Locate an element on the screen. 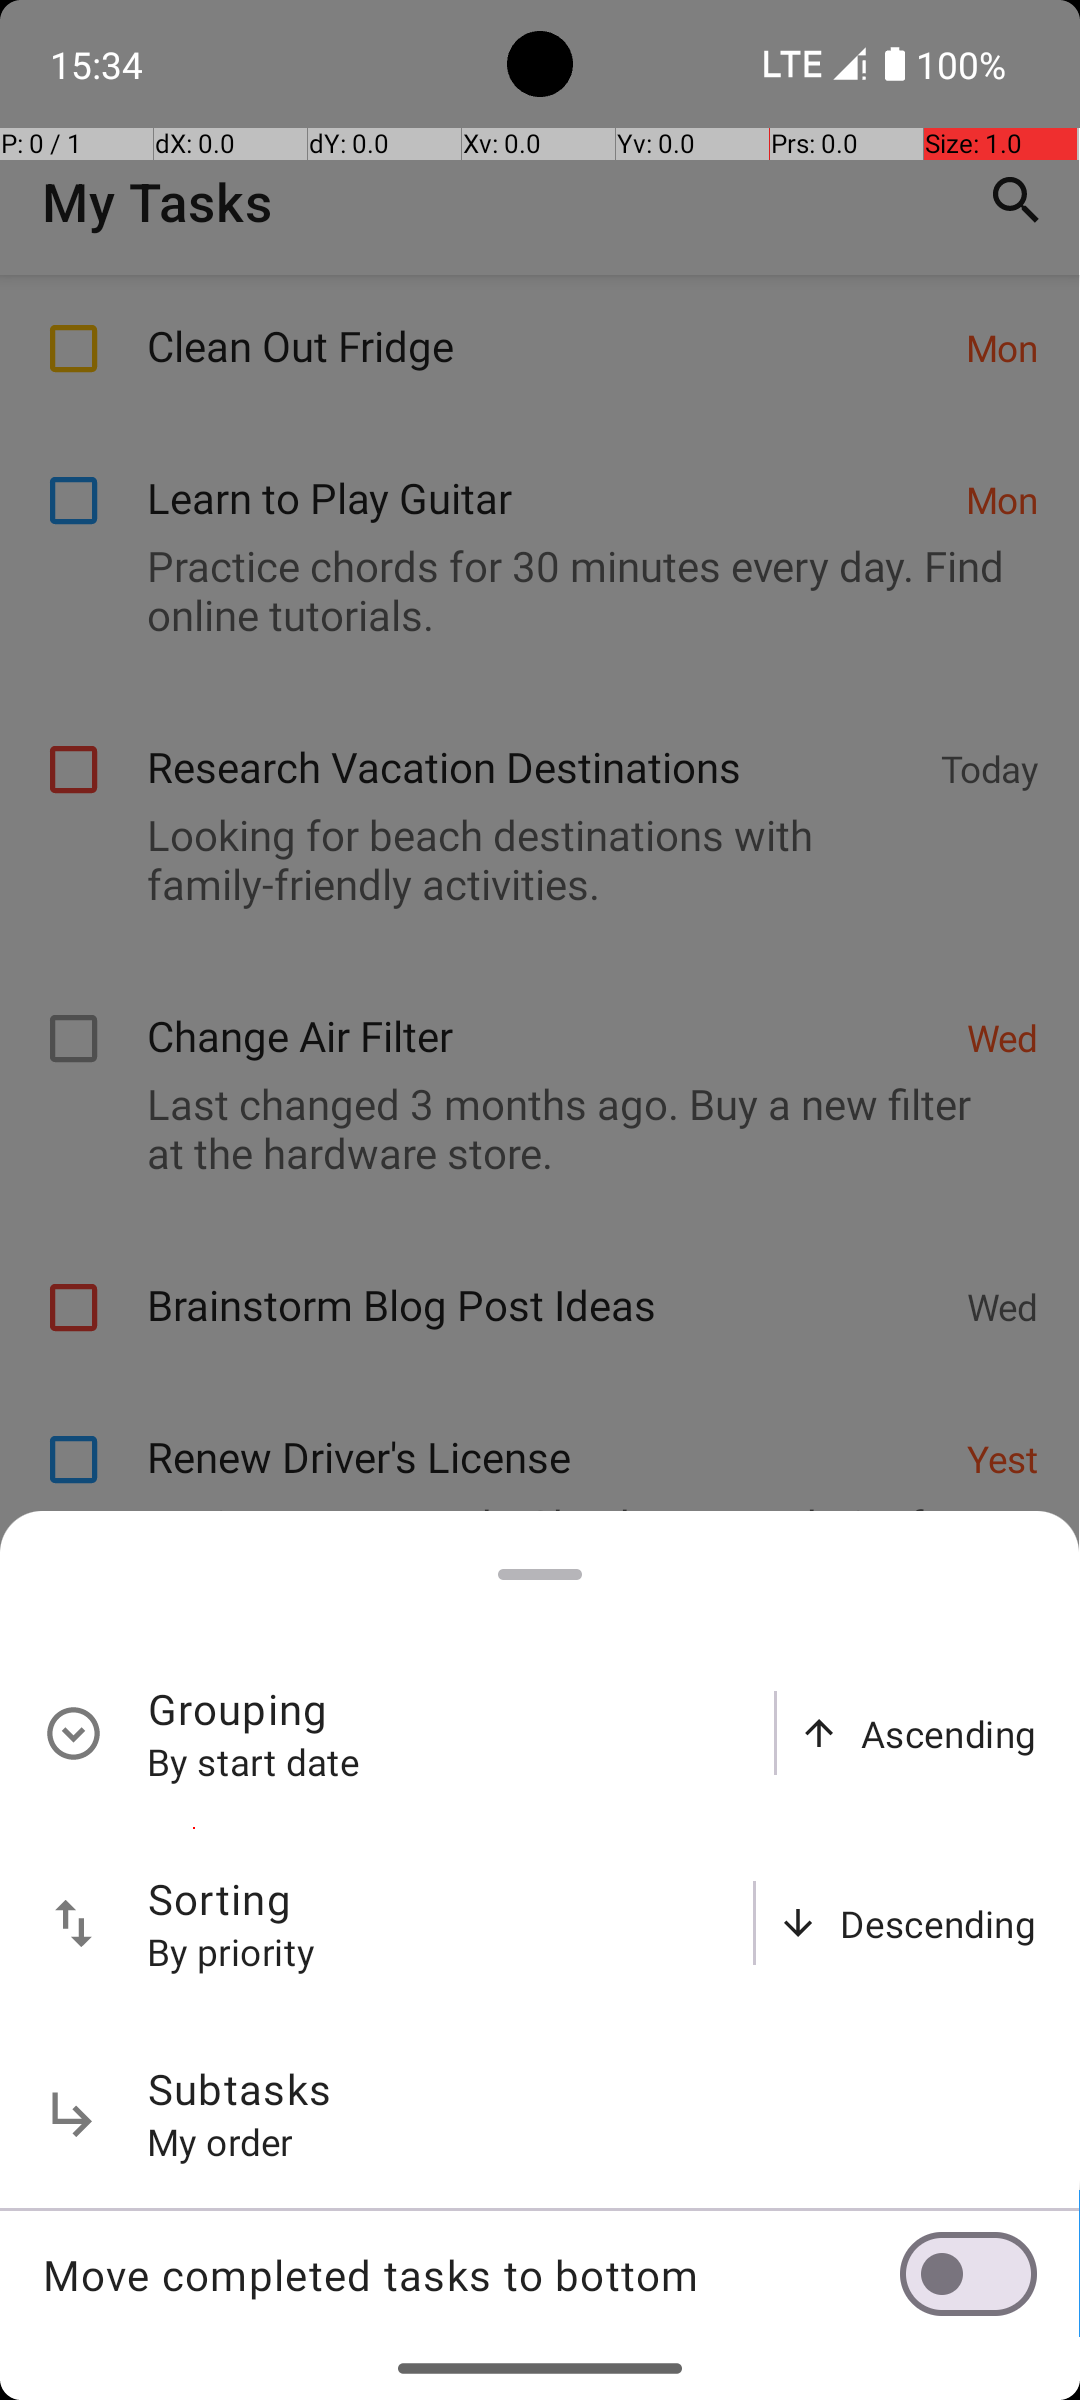 This screenshot has height=2400, width=1080. Sorting is located at coordinates (220, 1898).